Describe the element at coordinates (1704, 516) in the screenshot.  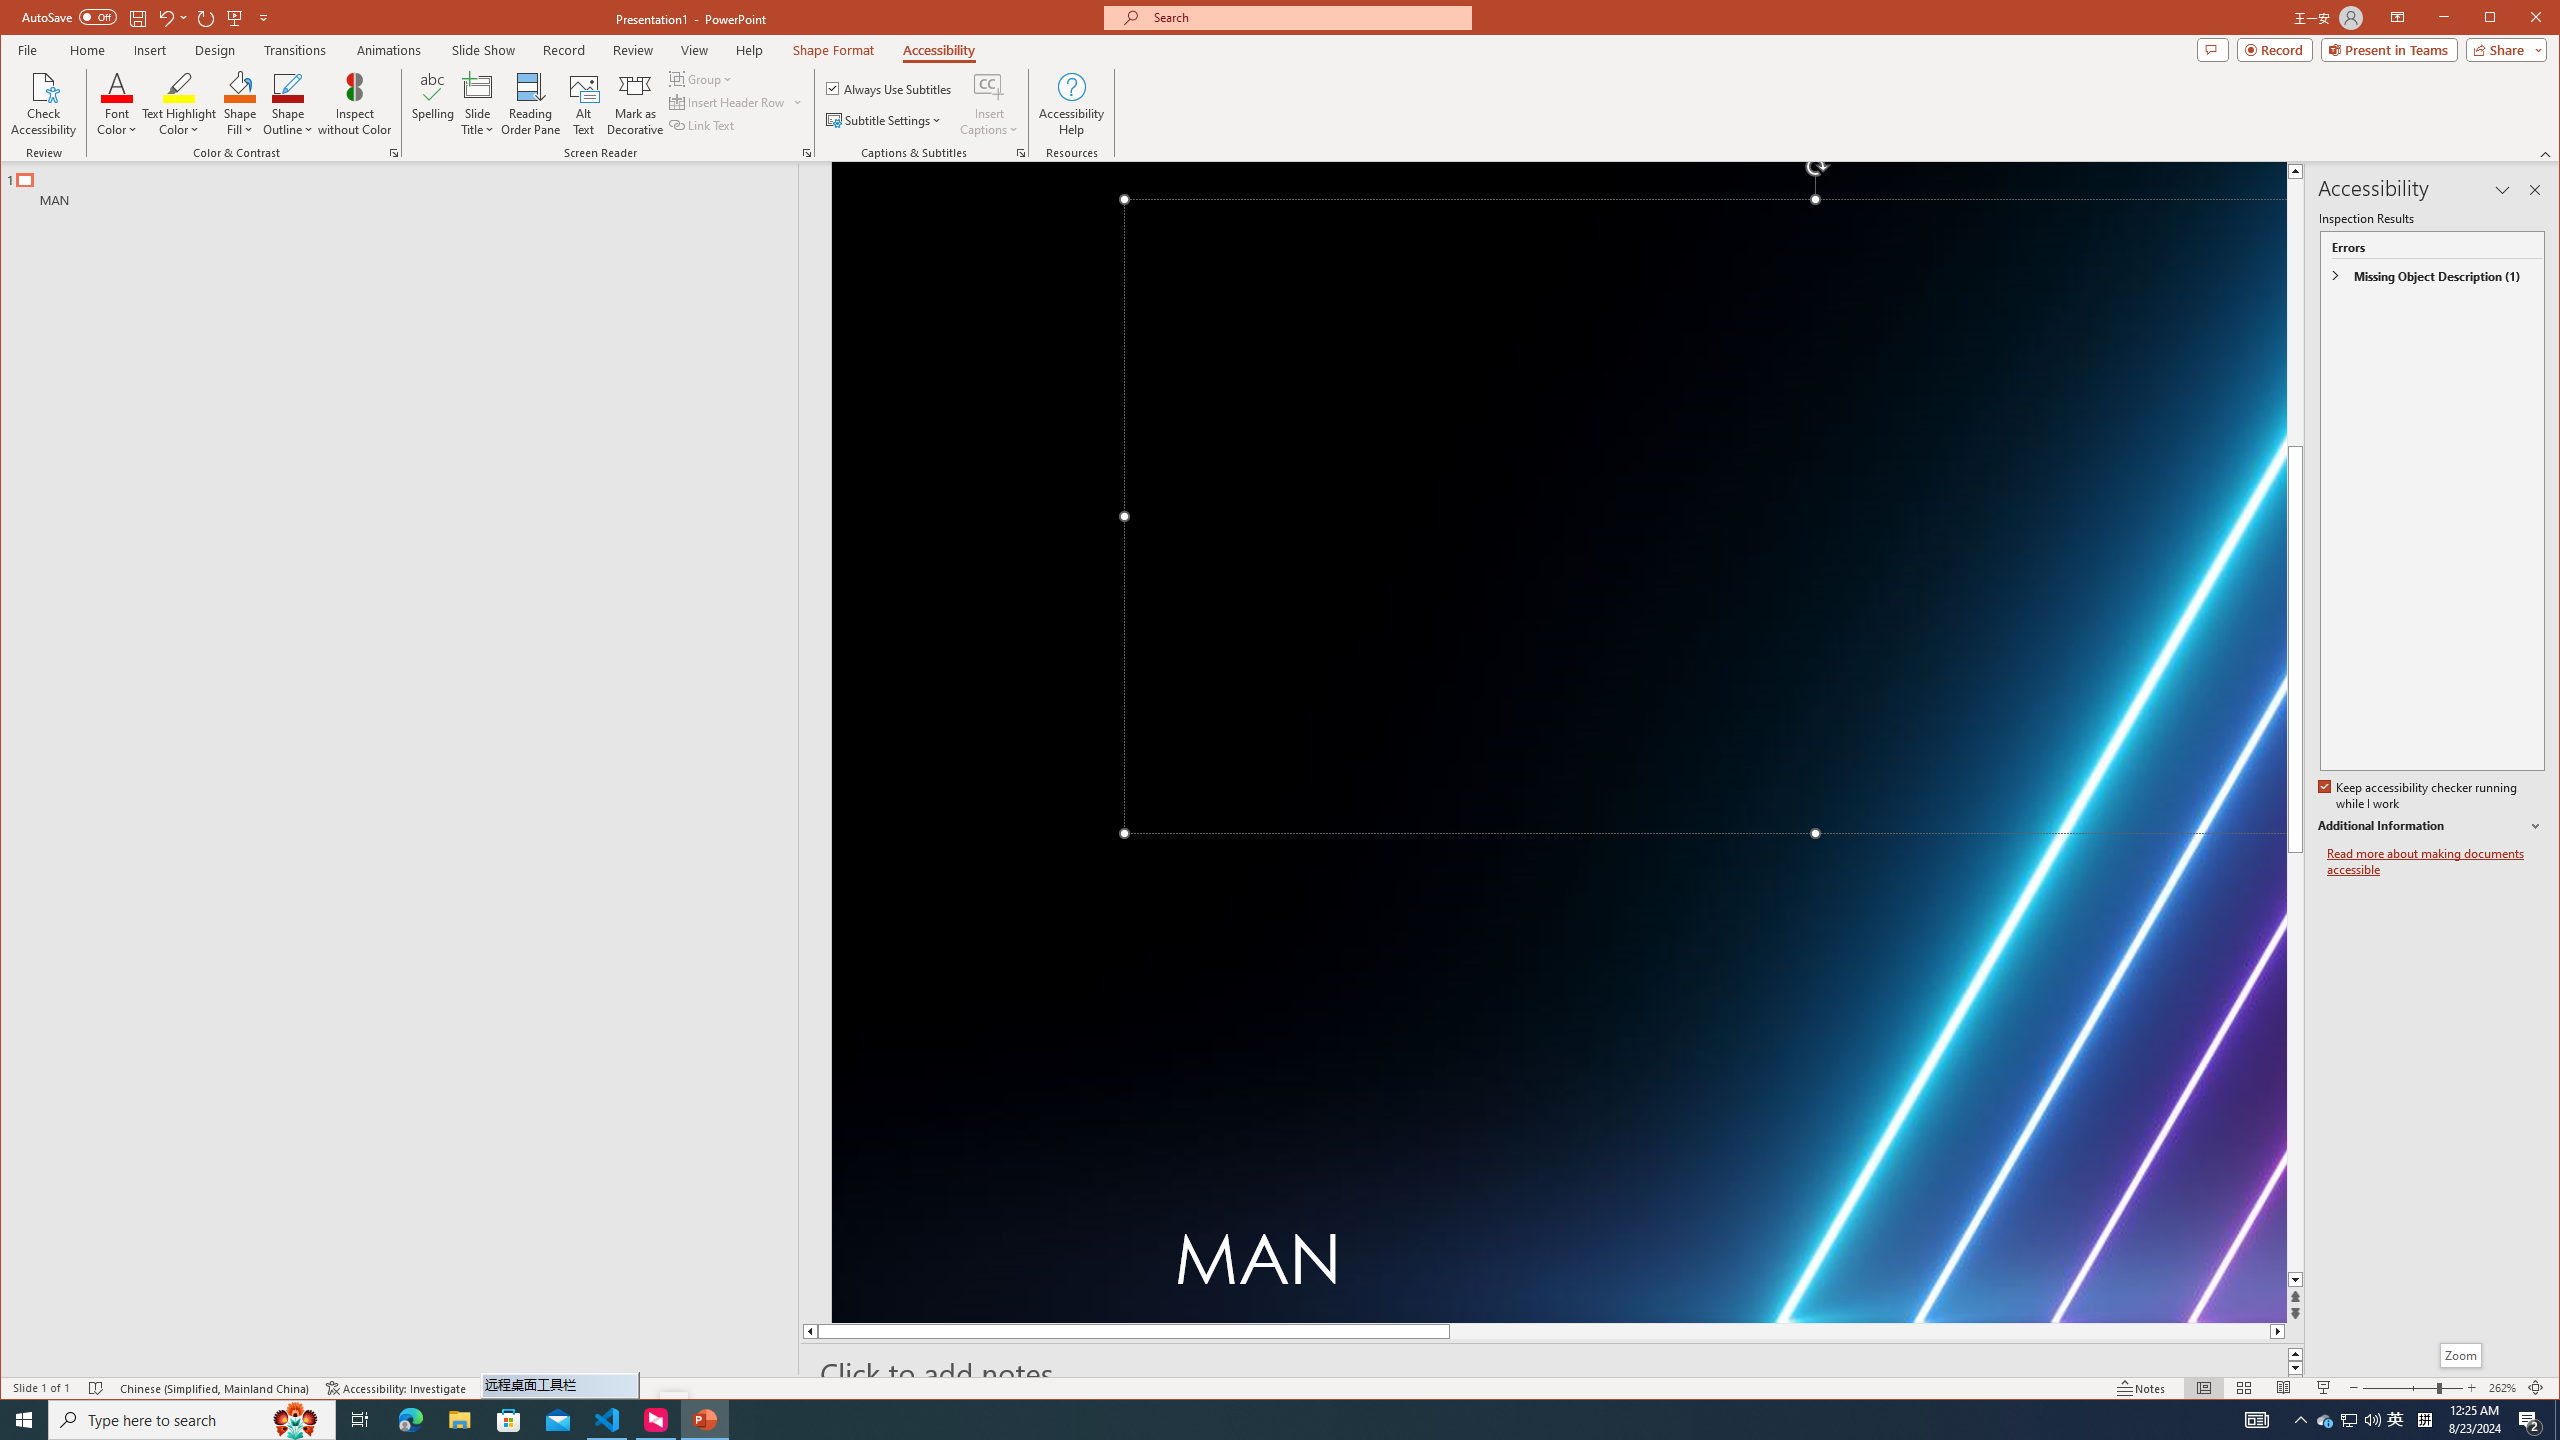
I see `User Promoted Notification Area` at that location.